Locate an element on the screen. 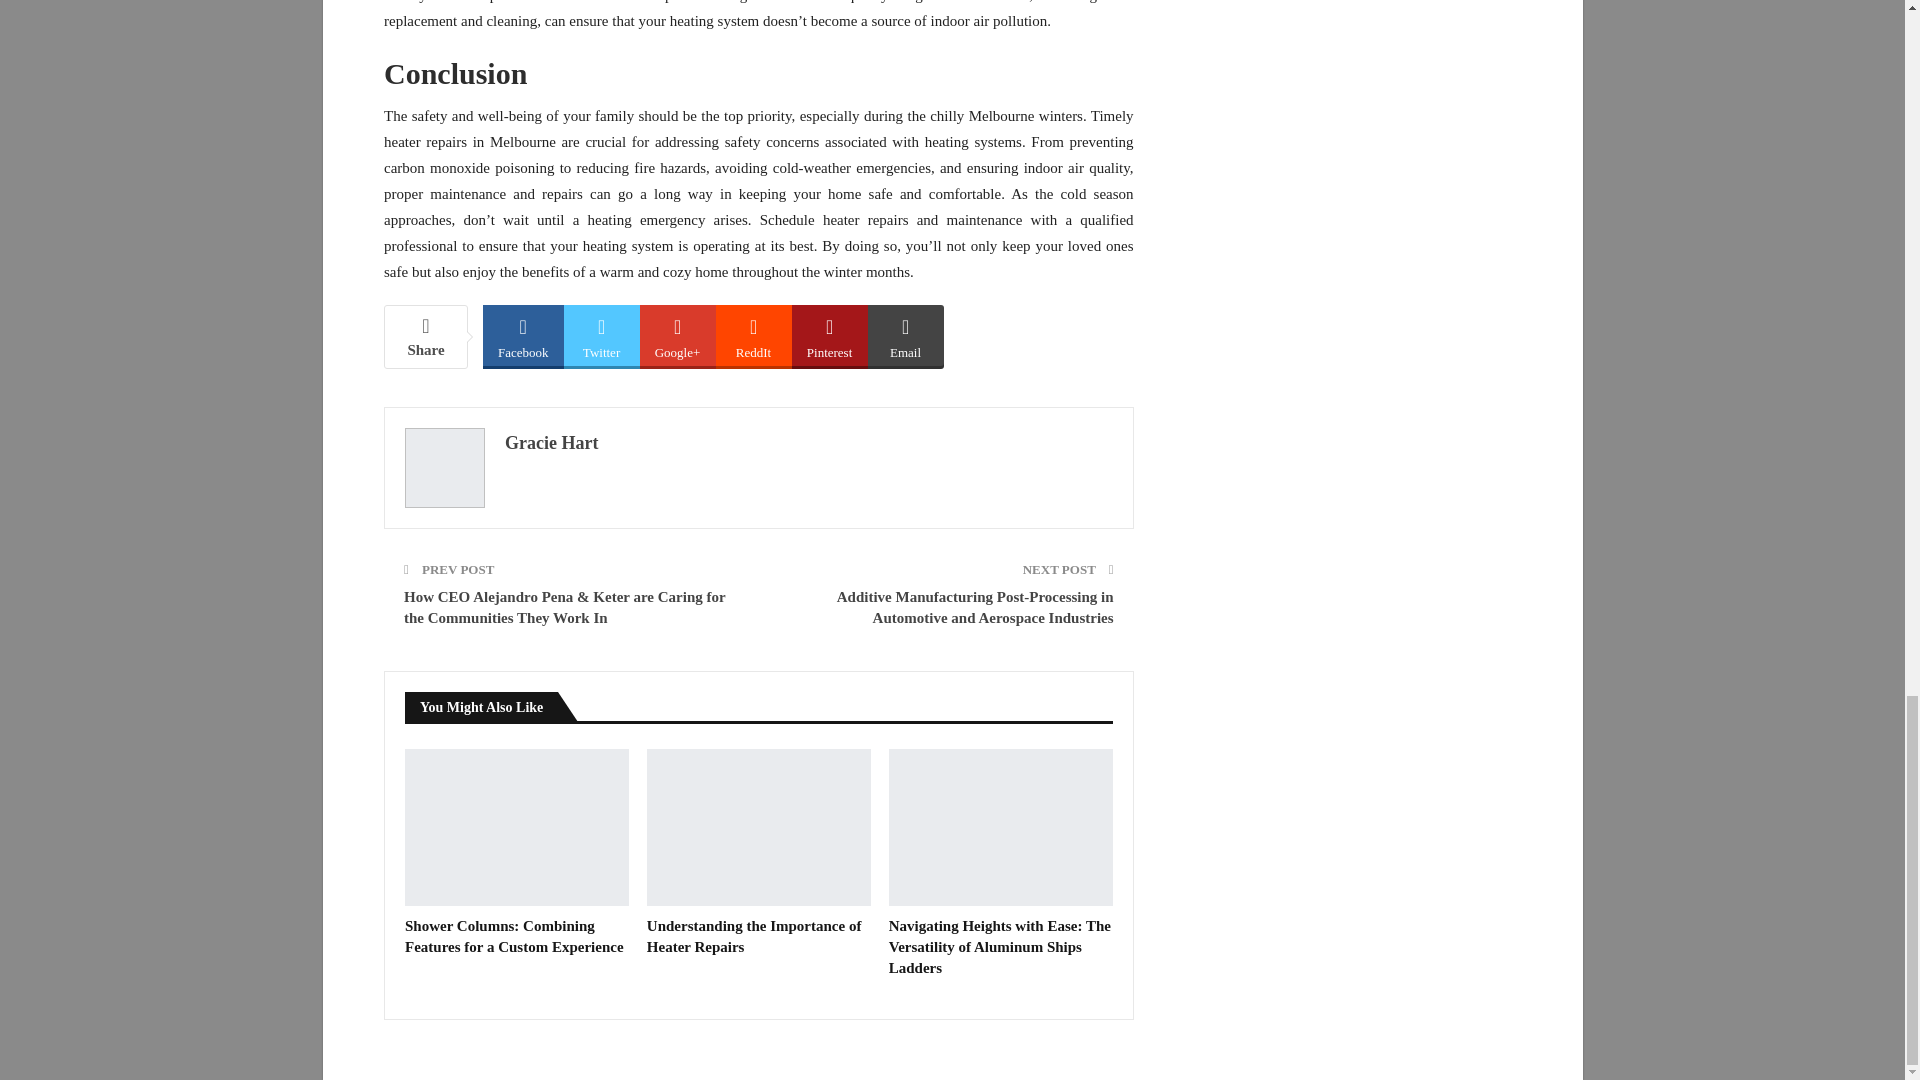 This screenshot has width=1920, height=1080. Email is located at coordinates (906, 335).